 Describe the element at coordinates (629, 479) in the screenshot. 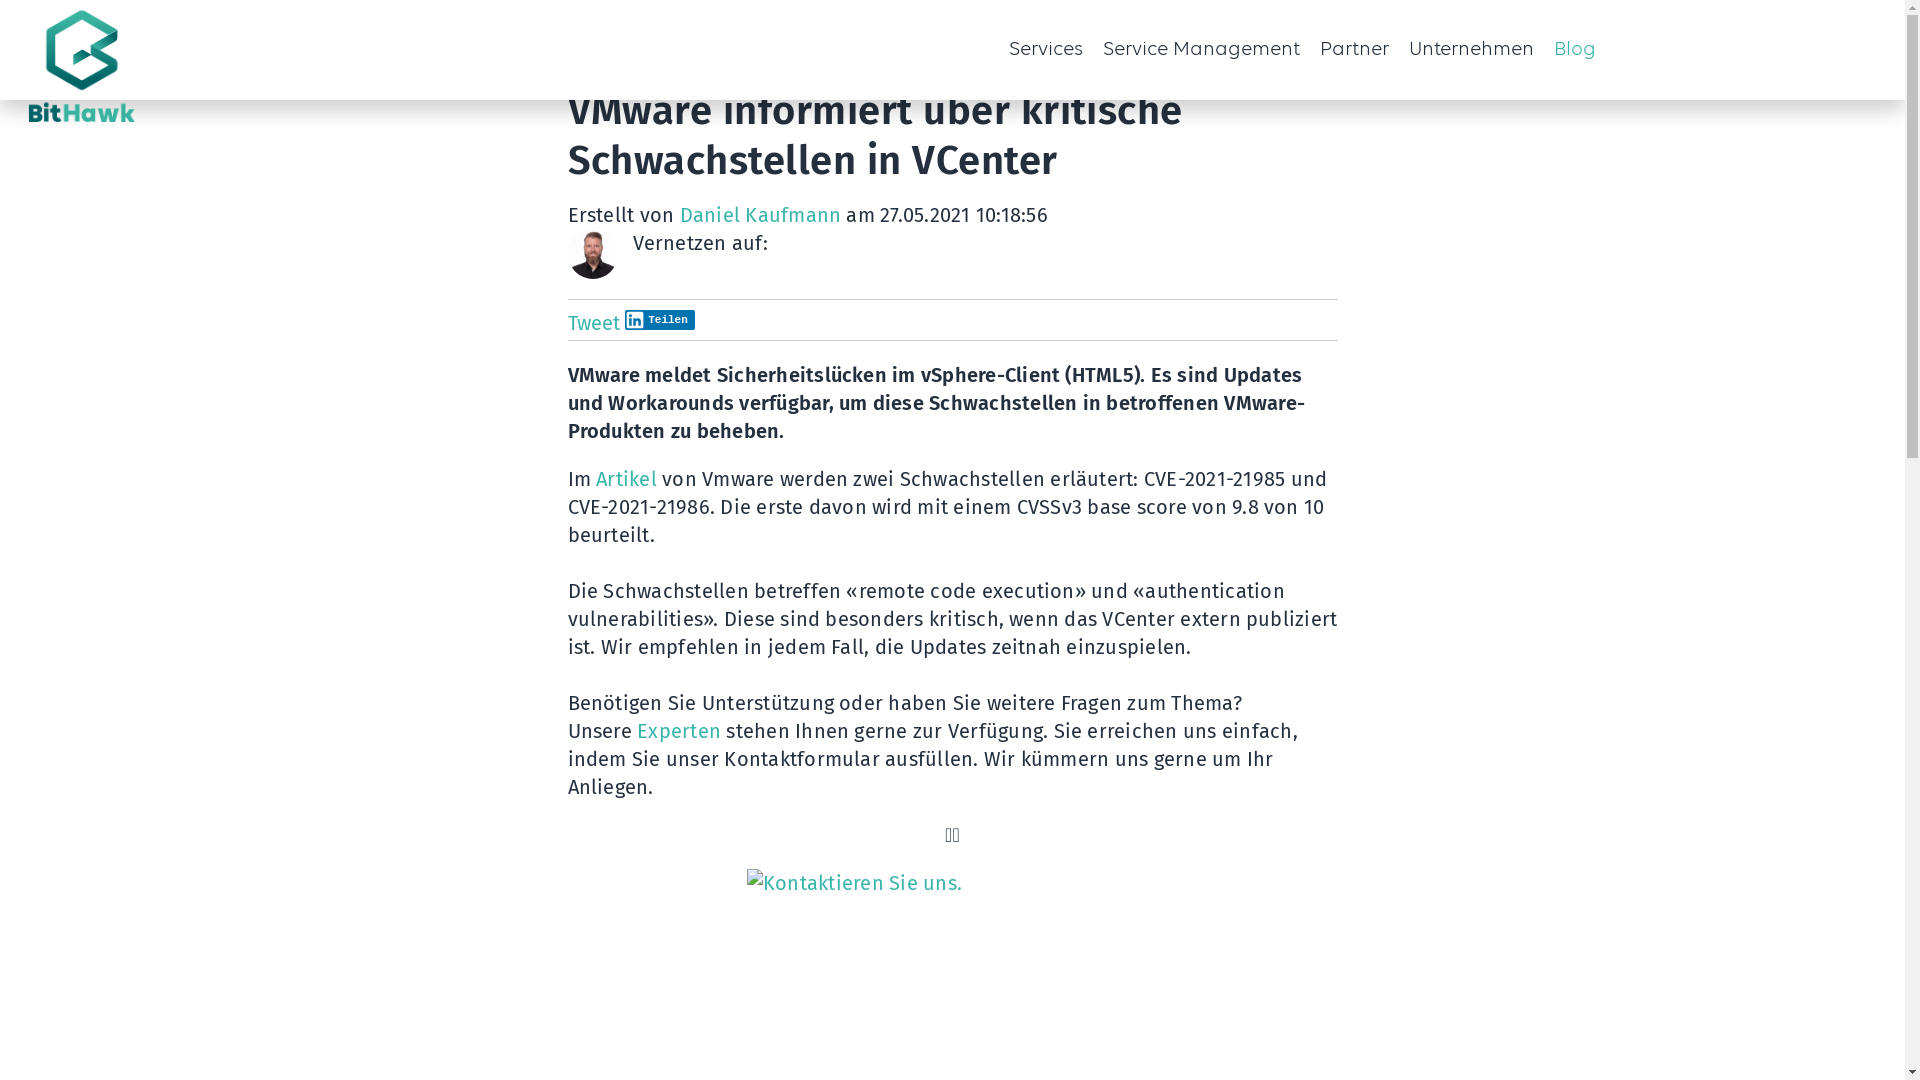

I see `Artikel` at that location.